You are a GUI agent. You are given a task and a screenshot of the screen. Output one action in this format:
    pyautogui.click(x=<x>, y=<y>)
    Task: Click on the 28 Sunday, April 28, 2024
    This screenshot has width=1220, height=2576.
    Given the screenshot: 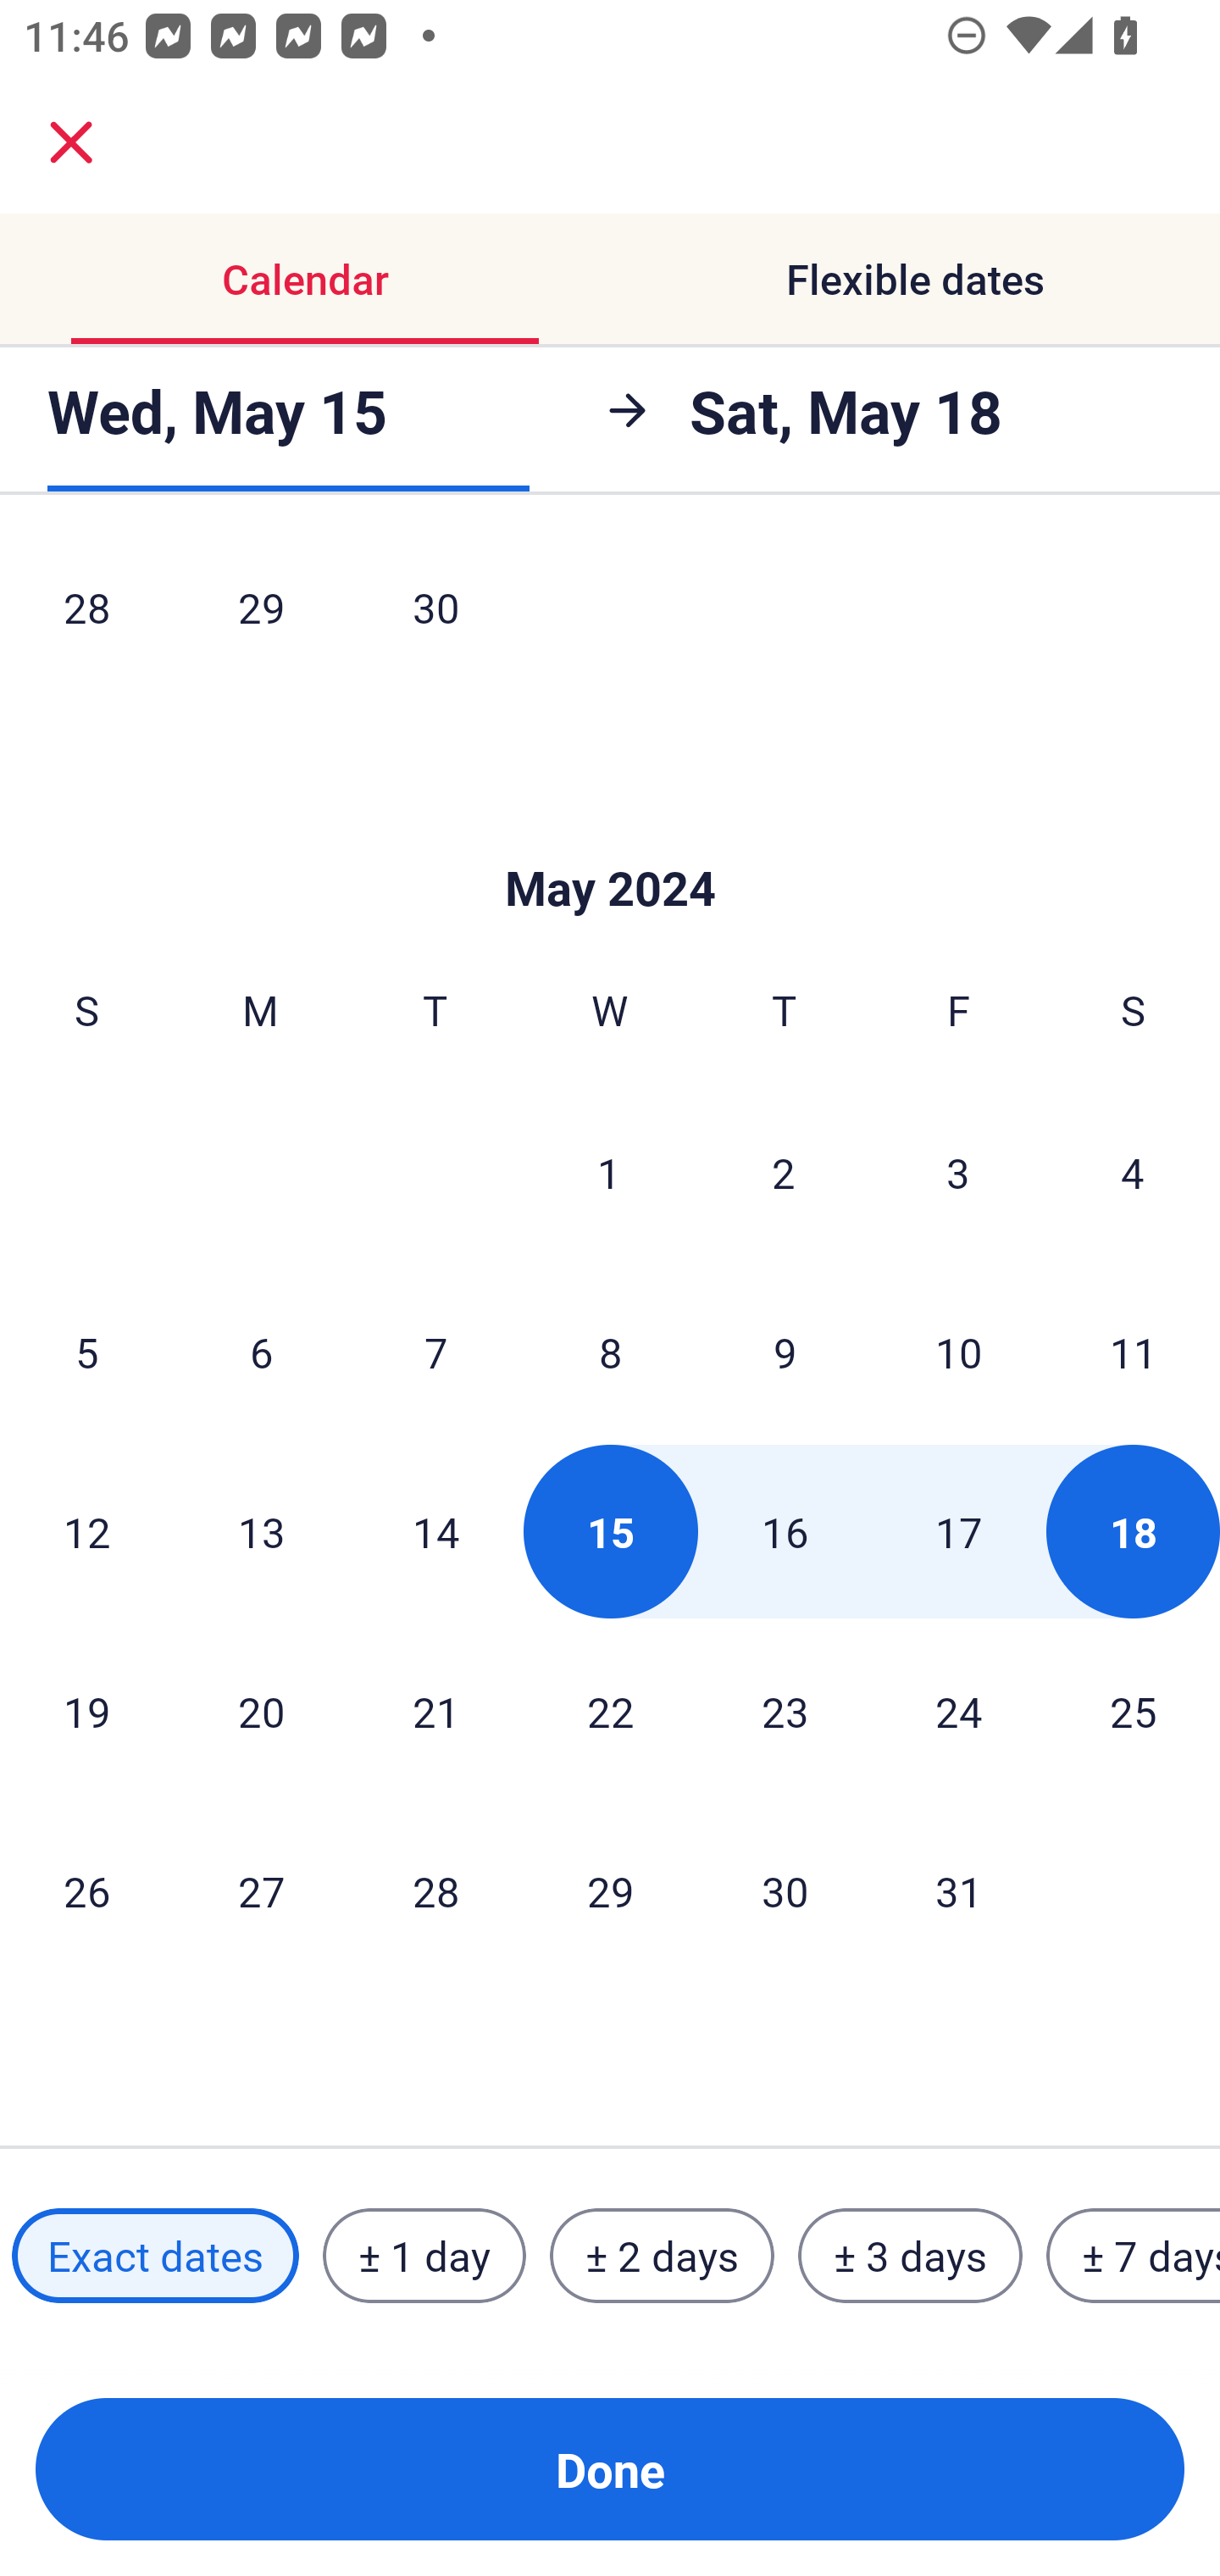 What is the action you would take?
    pyautogui.click(x=86, y=618)
    